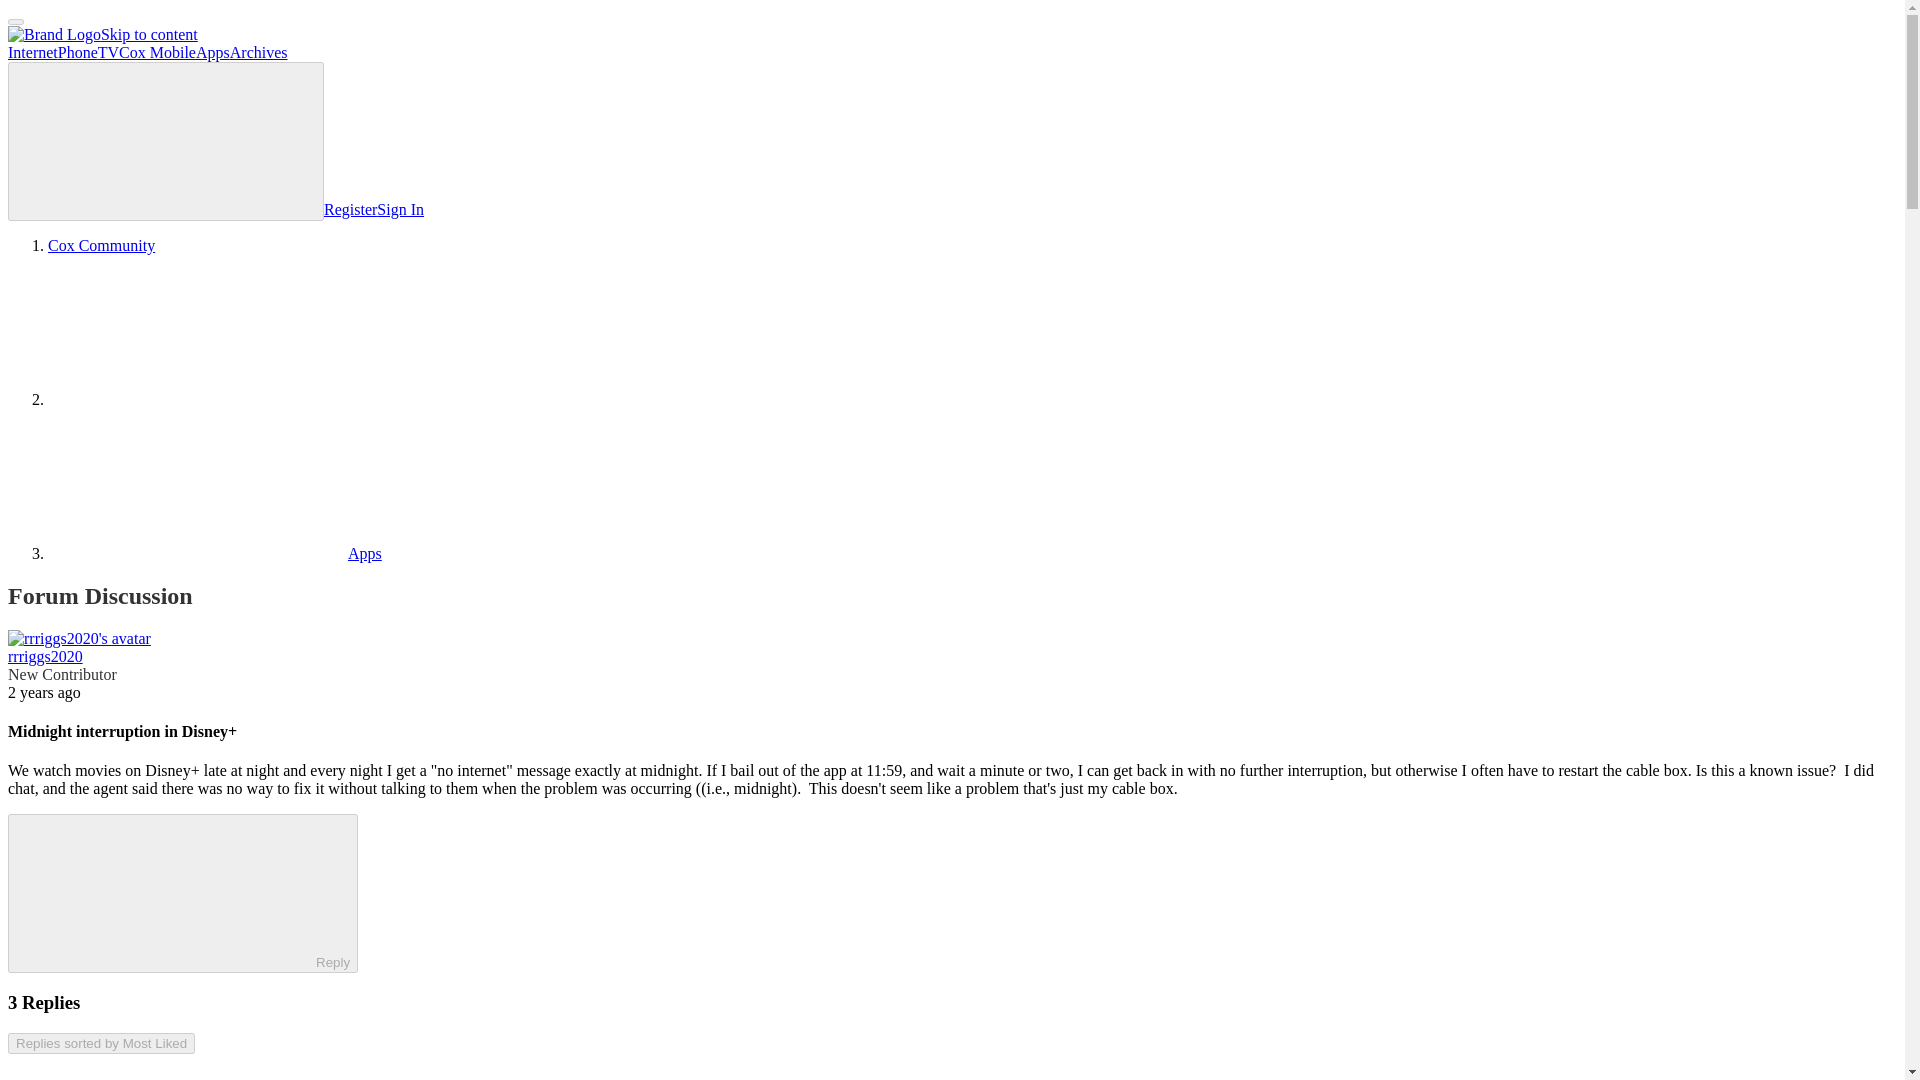  What do you see at coordinates (166, 141) in the screenshot?
I see `Search` at bounding box center [166, 141].